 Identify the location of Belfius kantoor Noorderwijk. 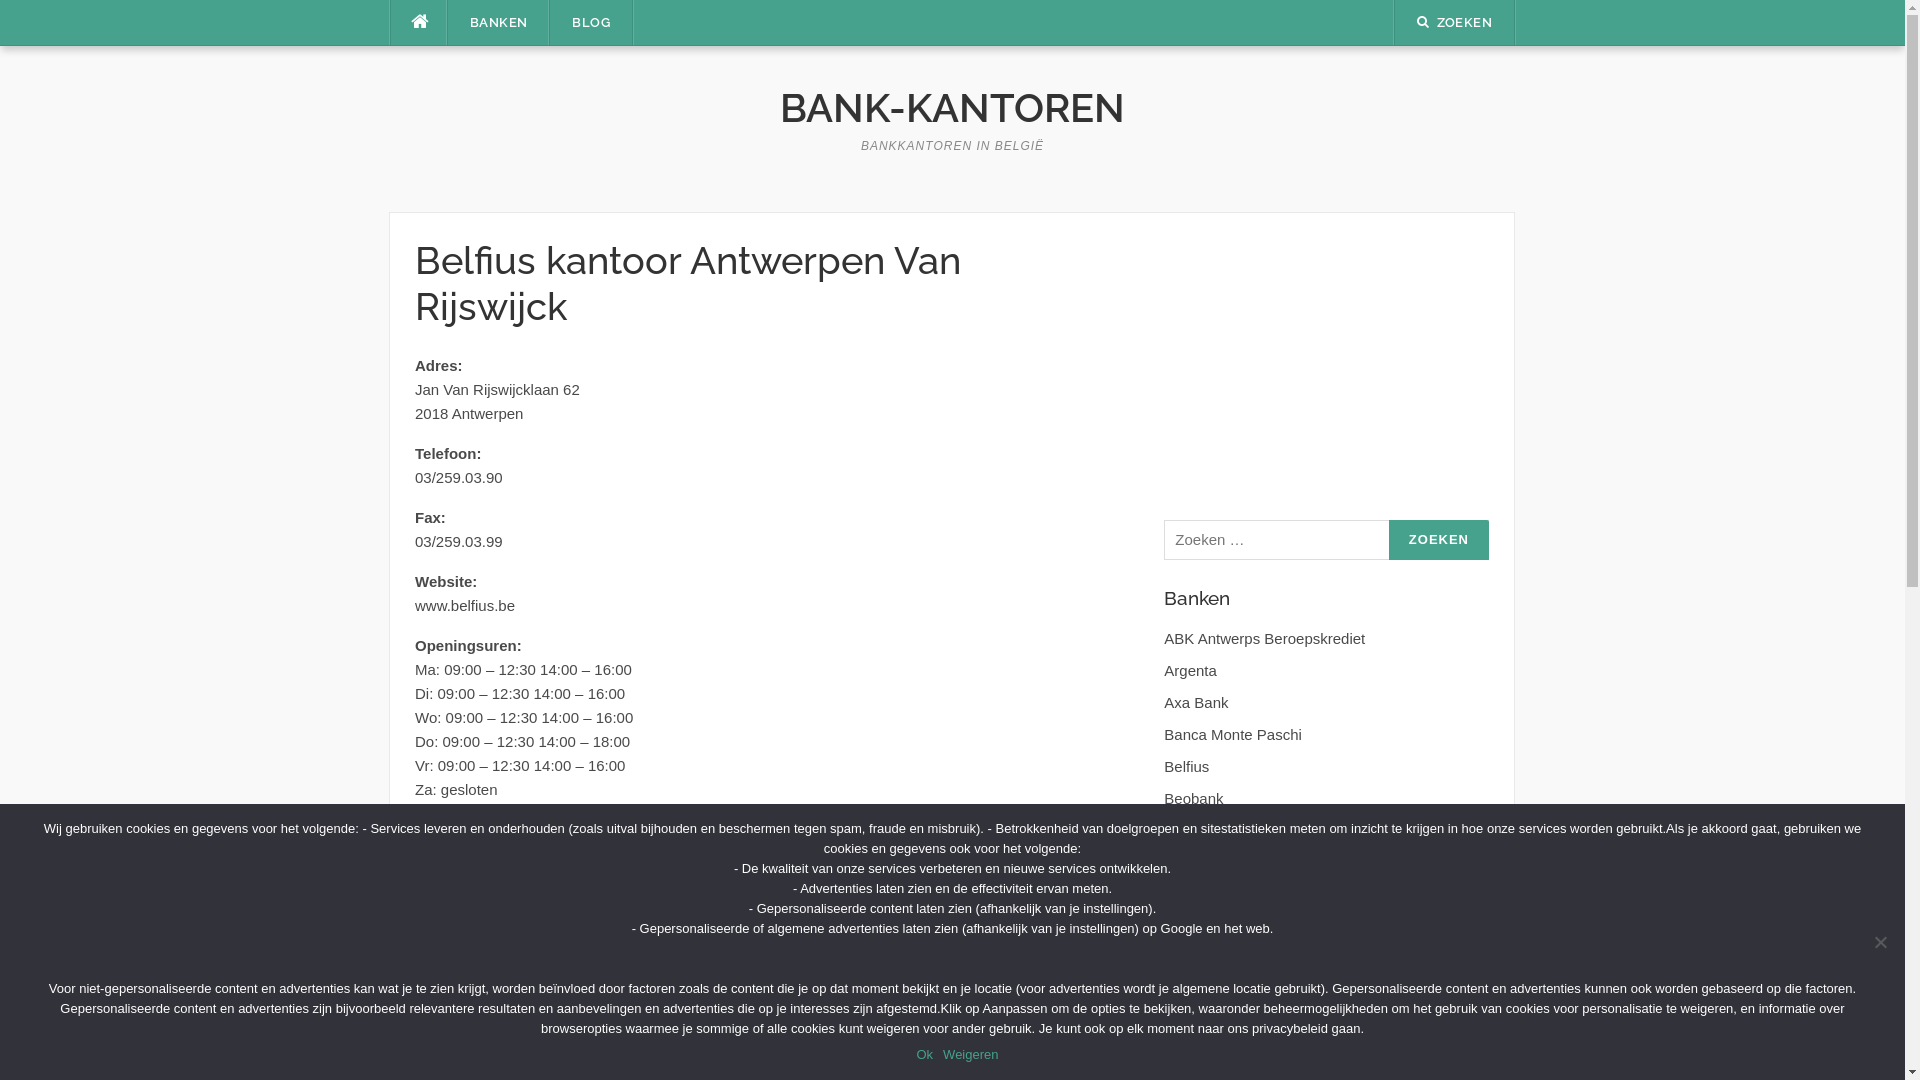
(1014, 986).